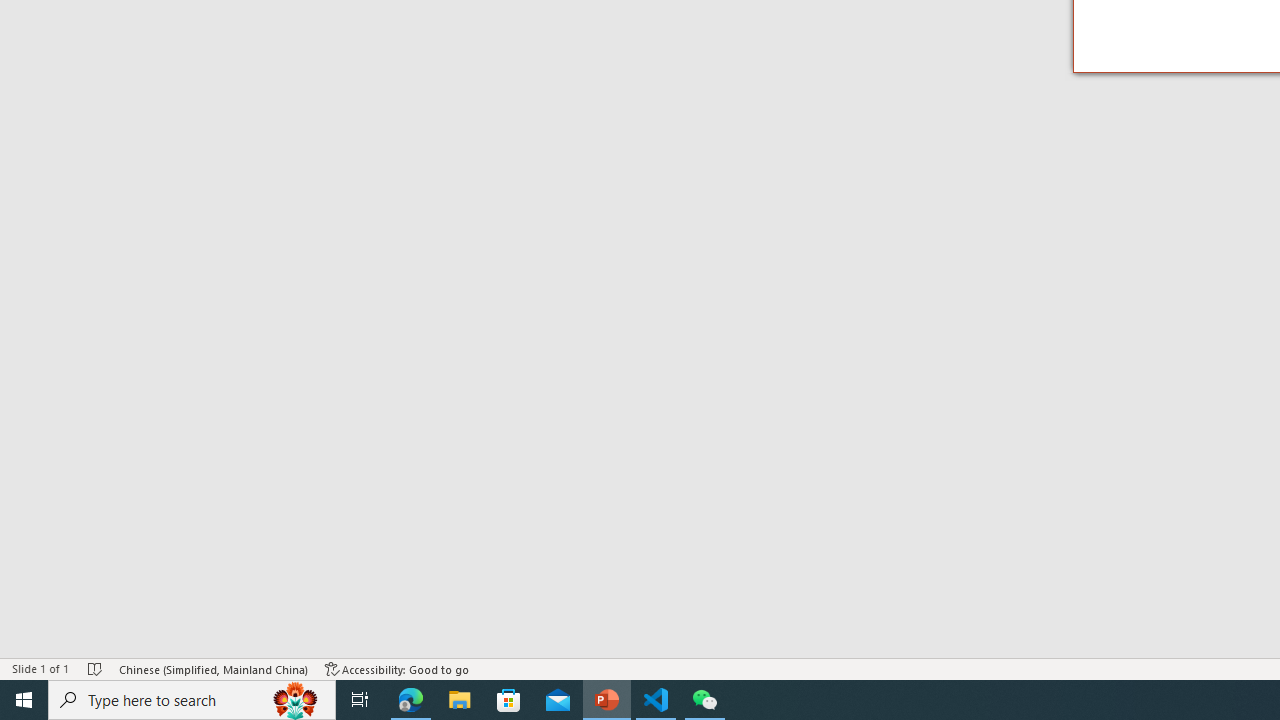  What do you see at coordinates (411, 700) in the screenshot?
I see `Microsoft Edge - 1 running window` at bounding box center [411, 700].